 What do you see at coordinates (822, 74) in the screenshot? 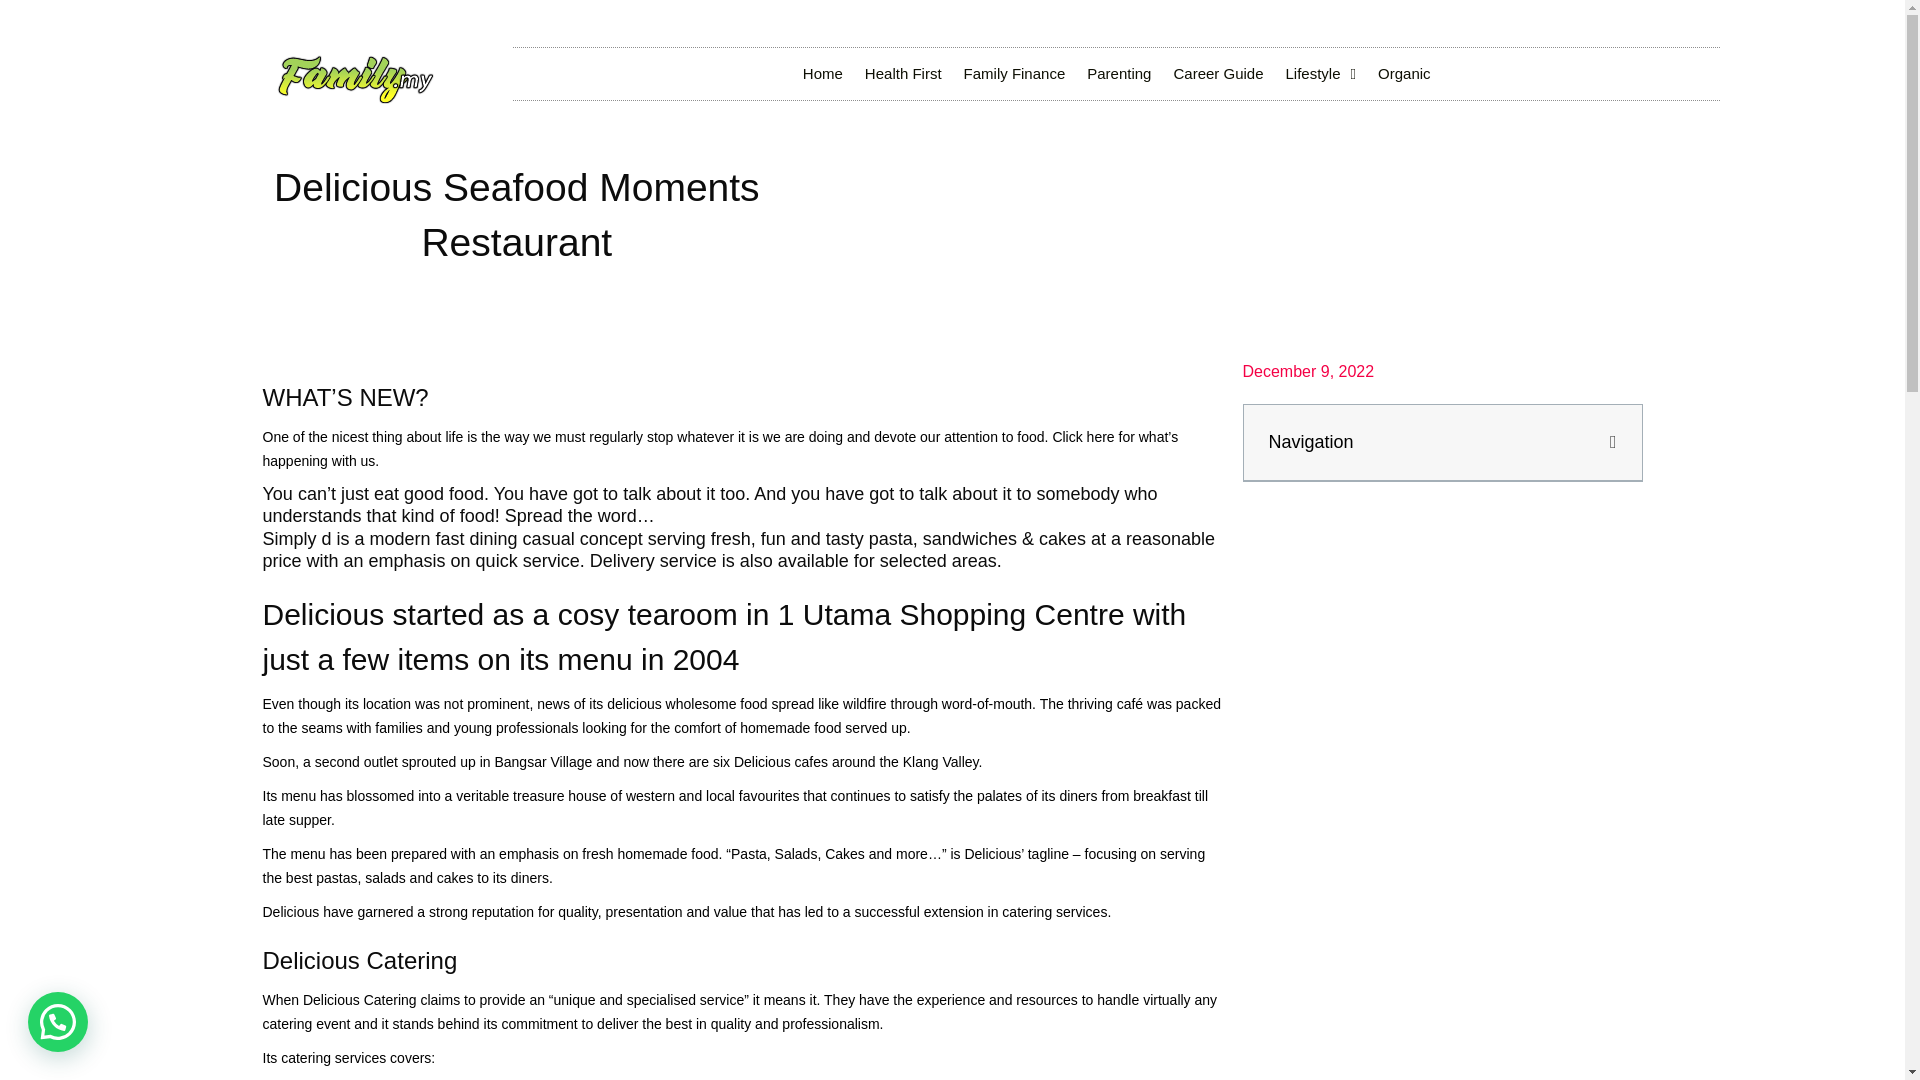
I see `Home` at bounding box center [822, 74].